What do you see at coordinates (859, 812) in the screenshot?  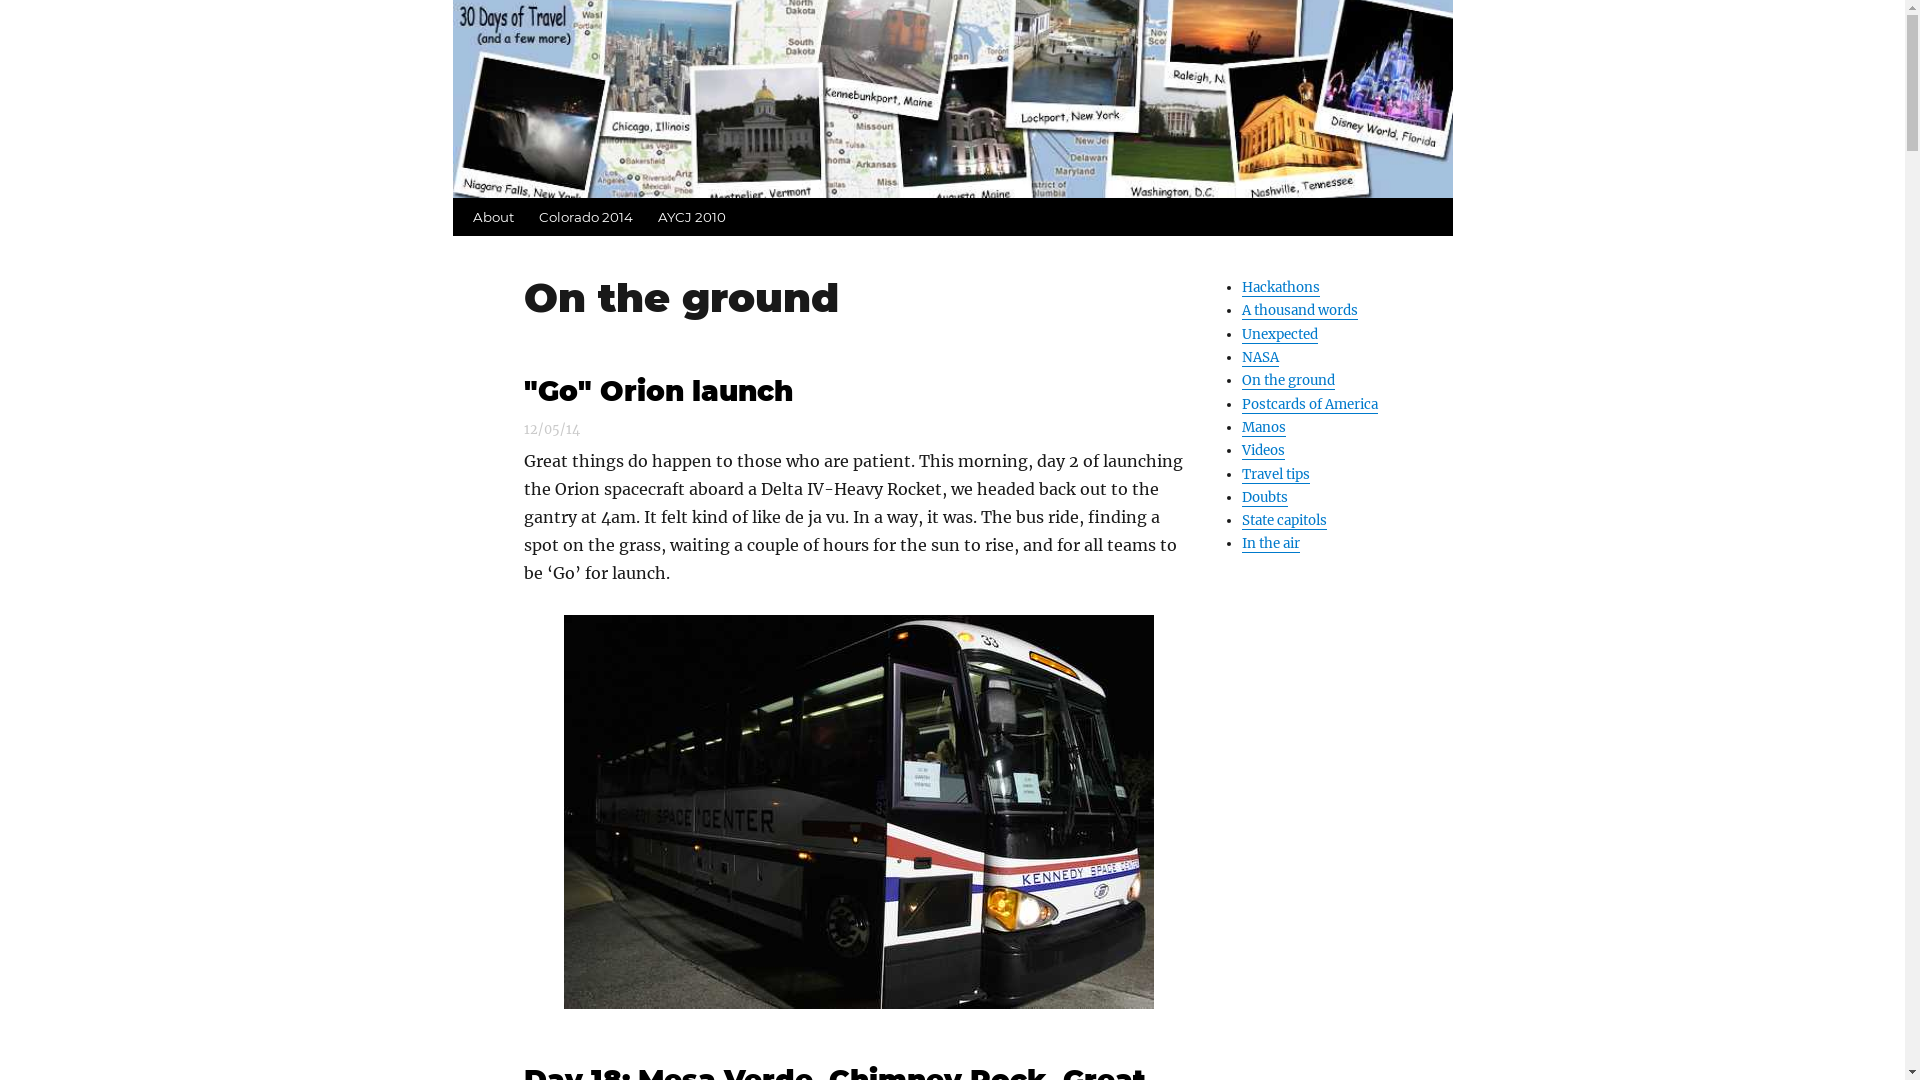 I see `Photo` at bounding box center [859, 812].